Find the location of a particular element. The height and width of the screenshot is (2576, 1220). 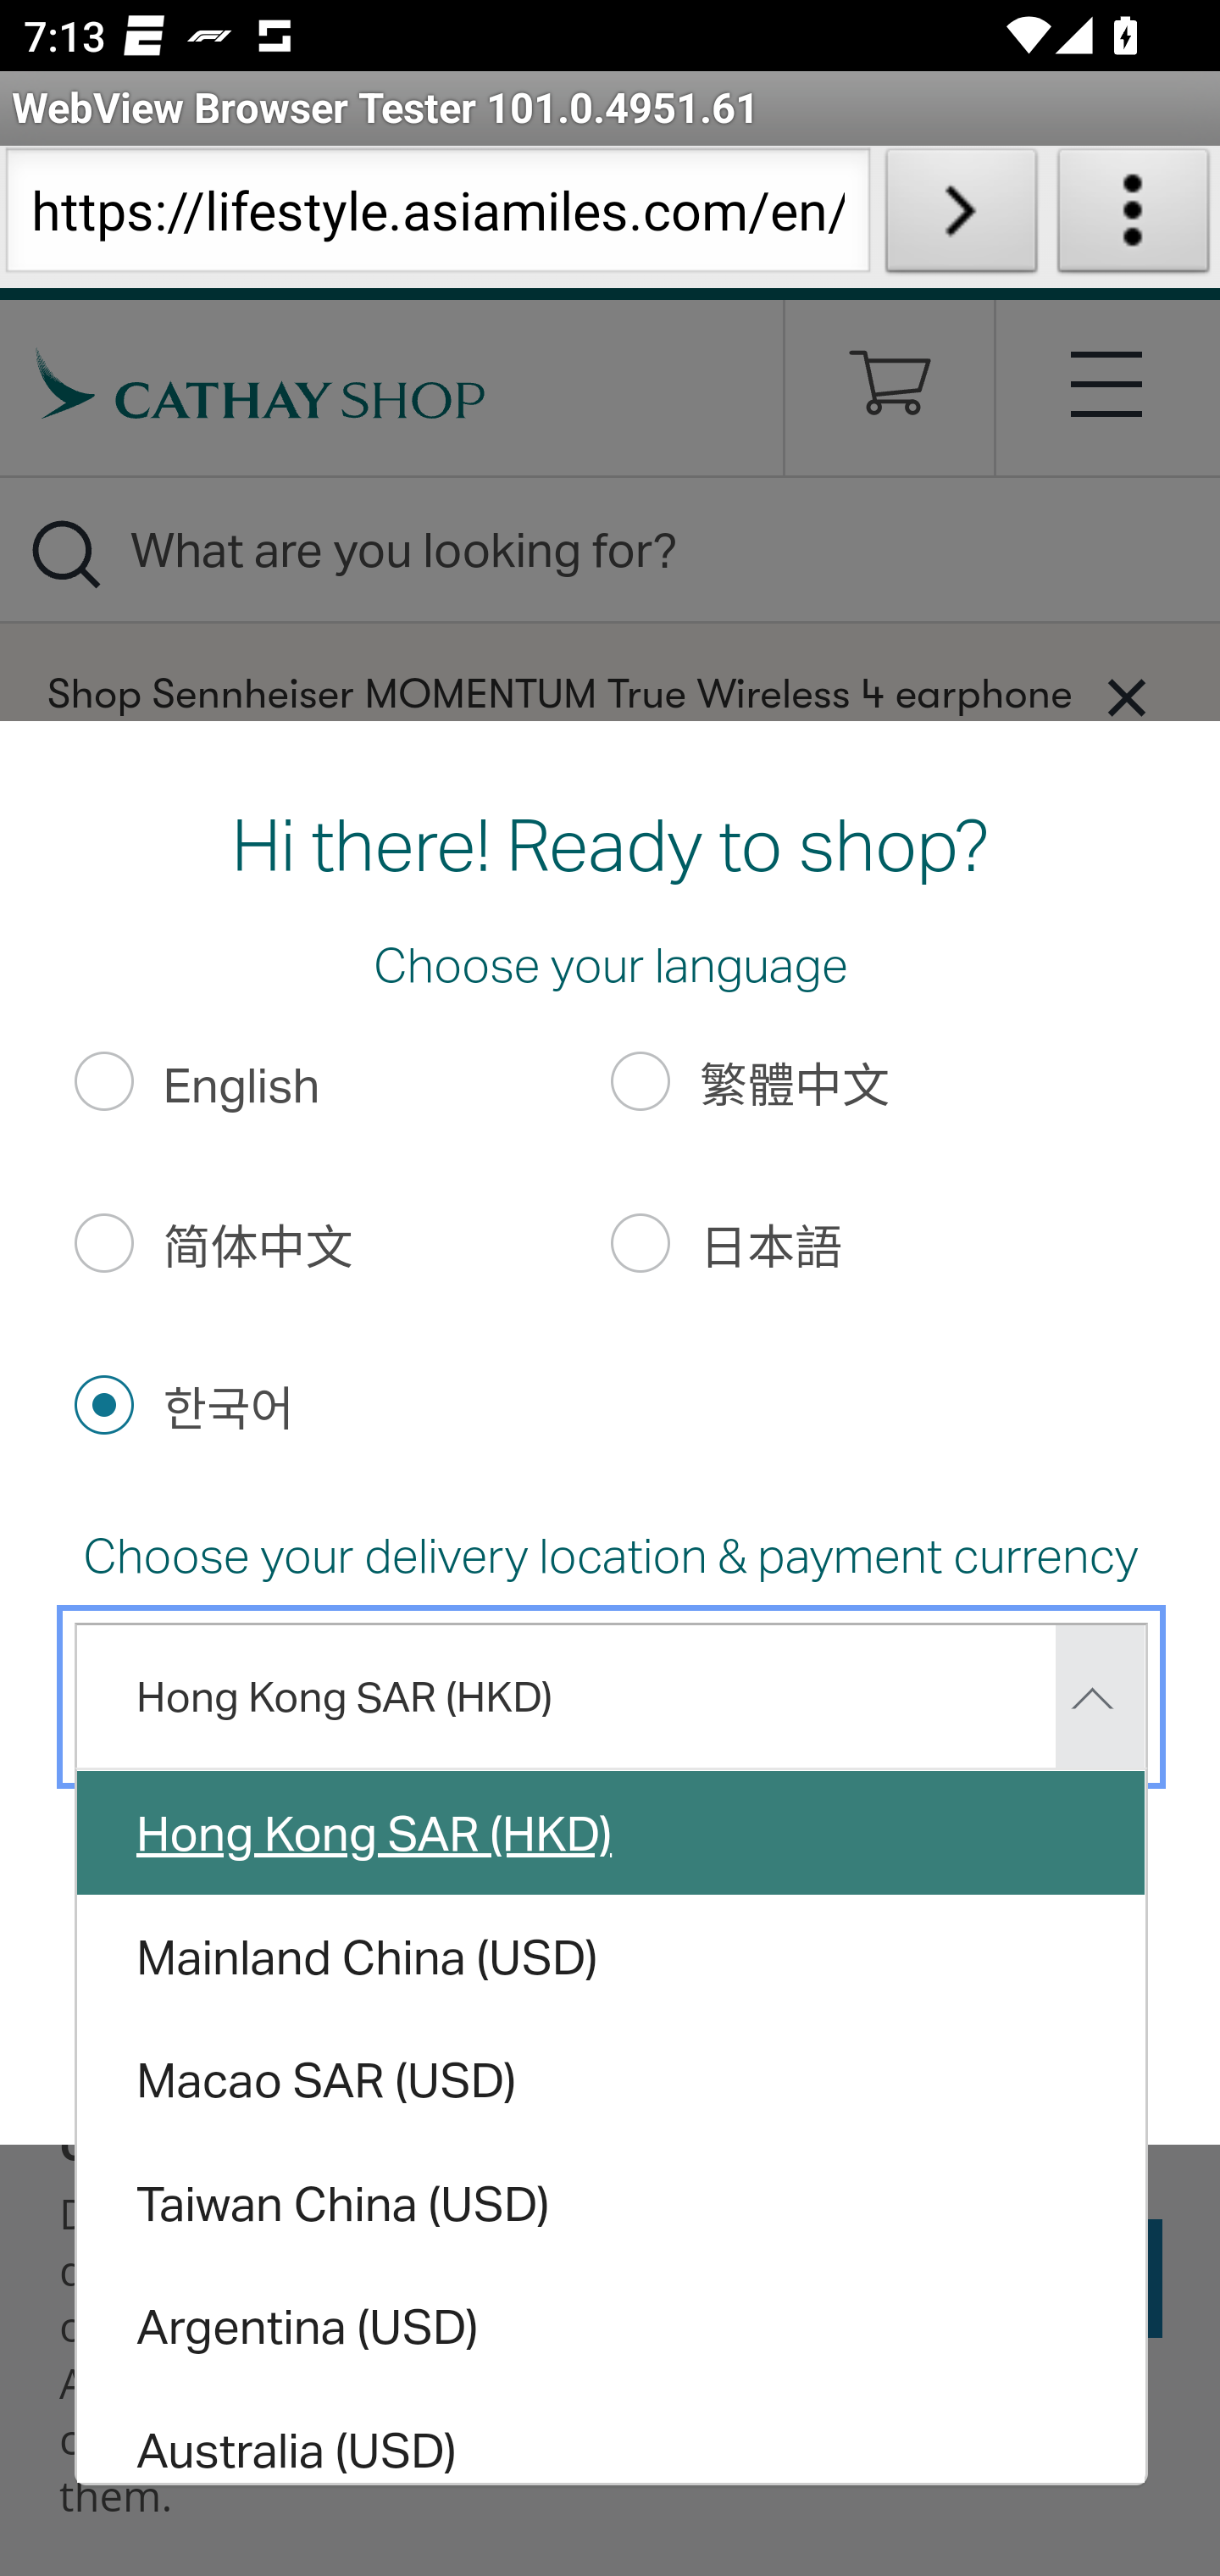

About WebView is located at coordinates (1134, 217).